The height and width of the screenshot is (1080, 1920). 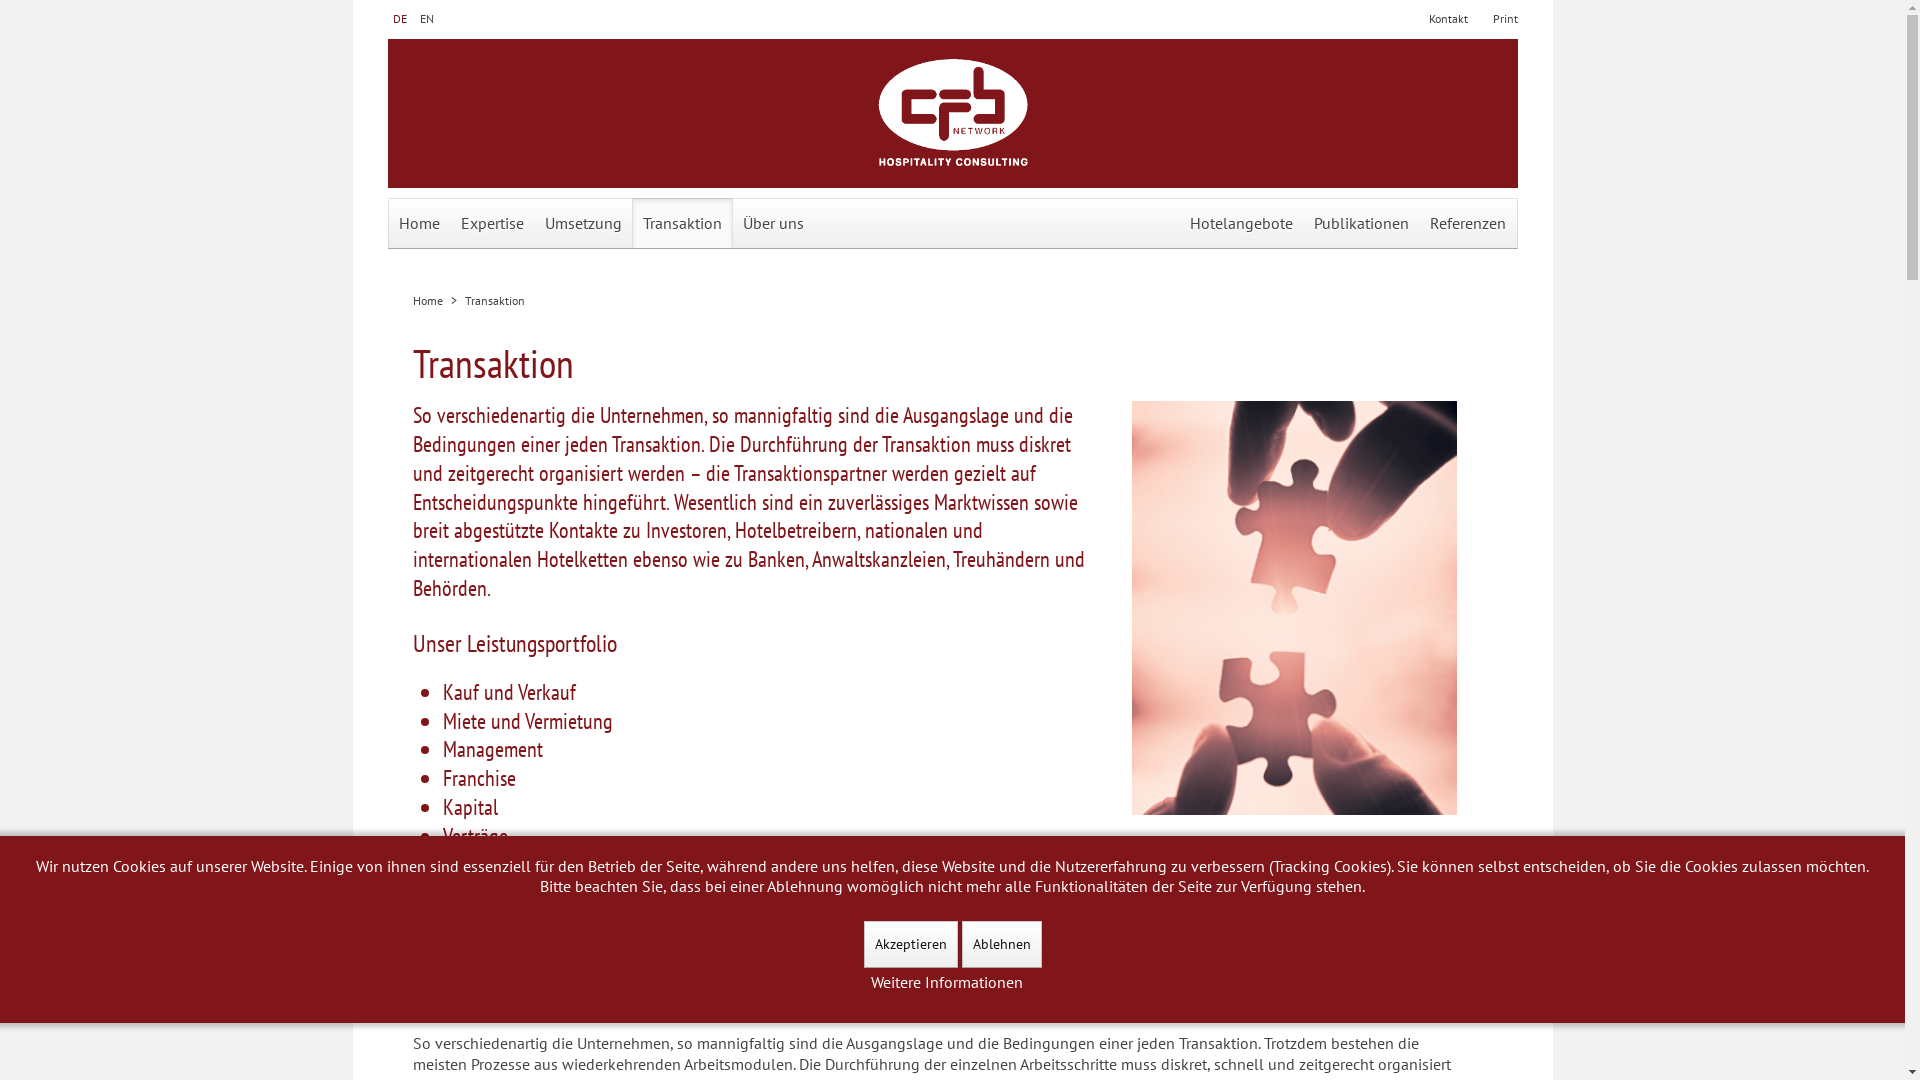 I want to click on Weitere Informationen, so click(x=946, y=982).